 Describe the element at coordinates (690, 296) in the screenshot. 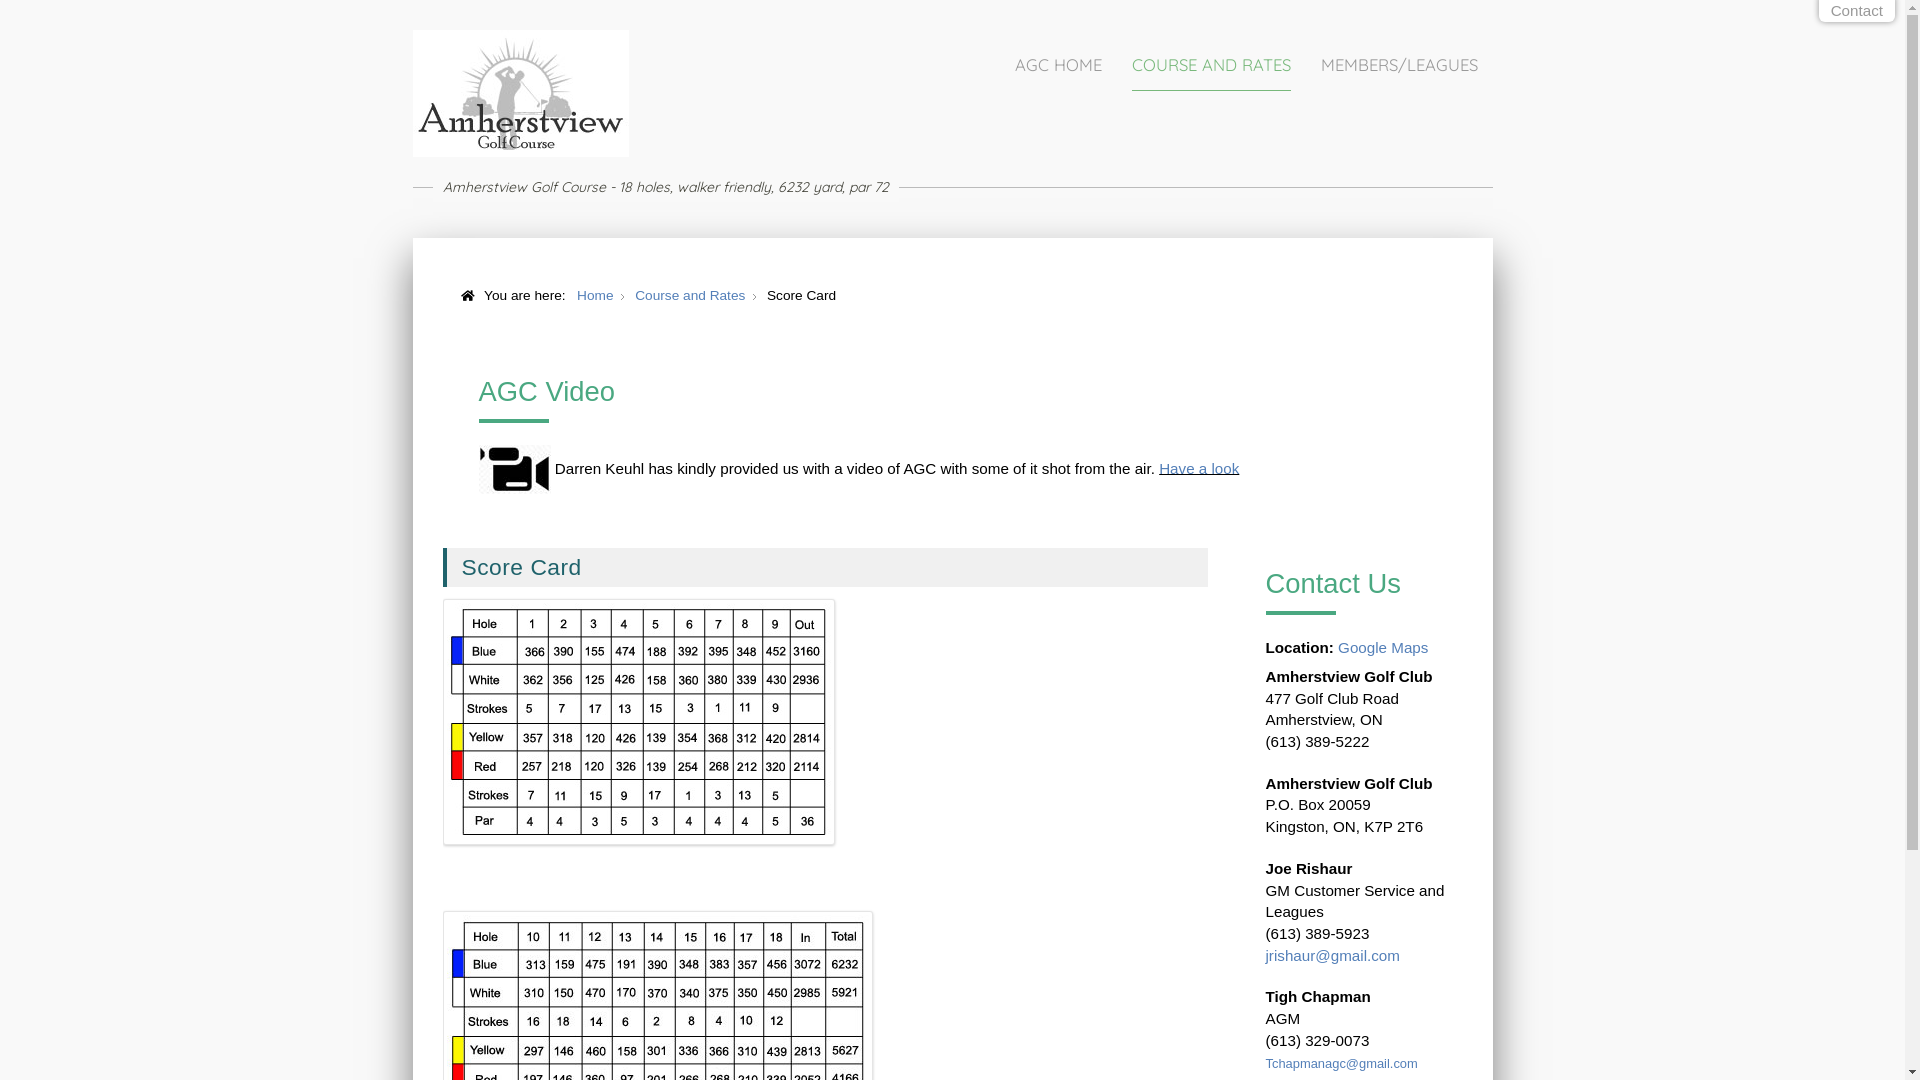

I see `Course and Rates` at that location.